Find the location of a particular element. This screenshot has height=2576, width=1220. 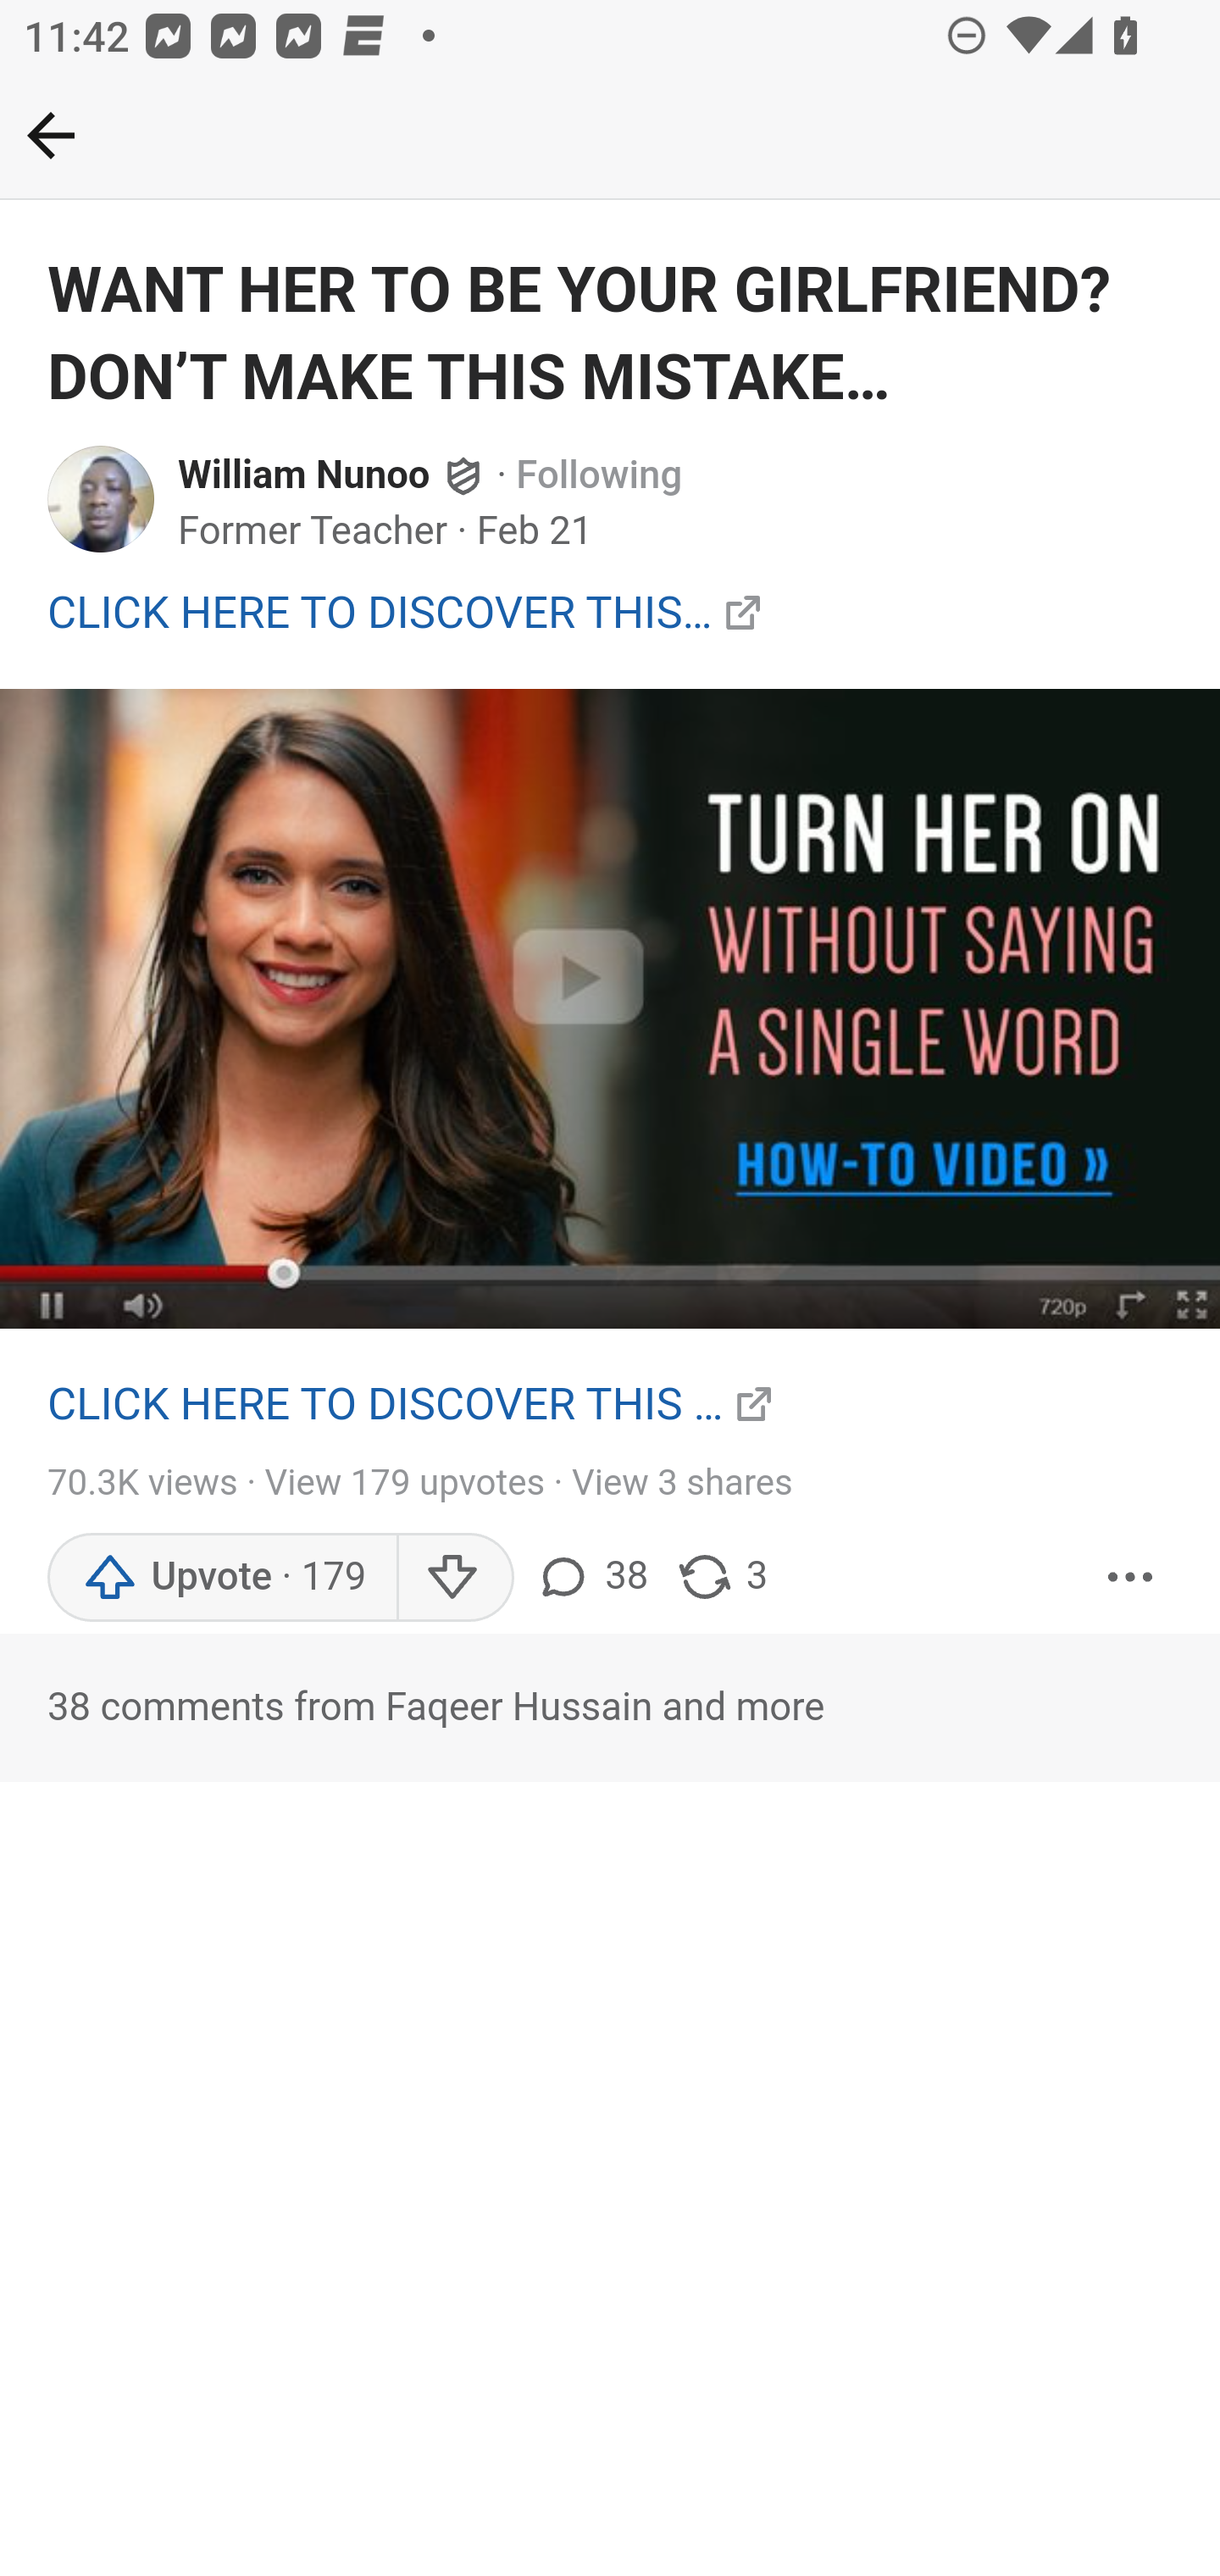

3 shares is located at coordinates (722, 1576).